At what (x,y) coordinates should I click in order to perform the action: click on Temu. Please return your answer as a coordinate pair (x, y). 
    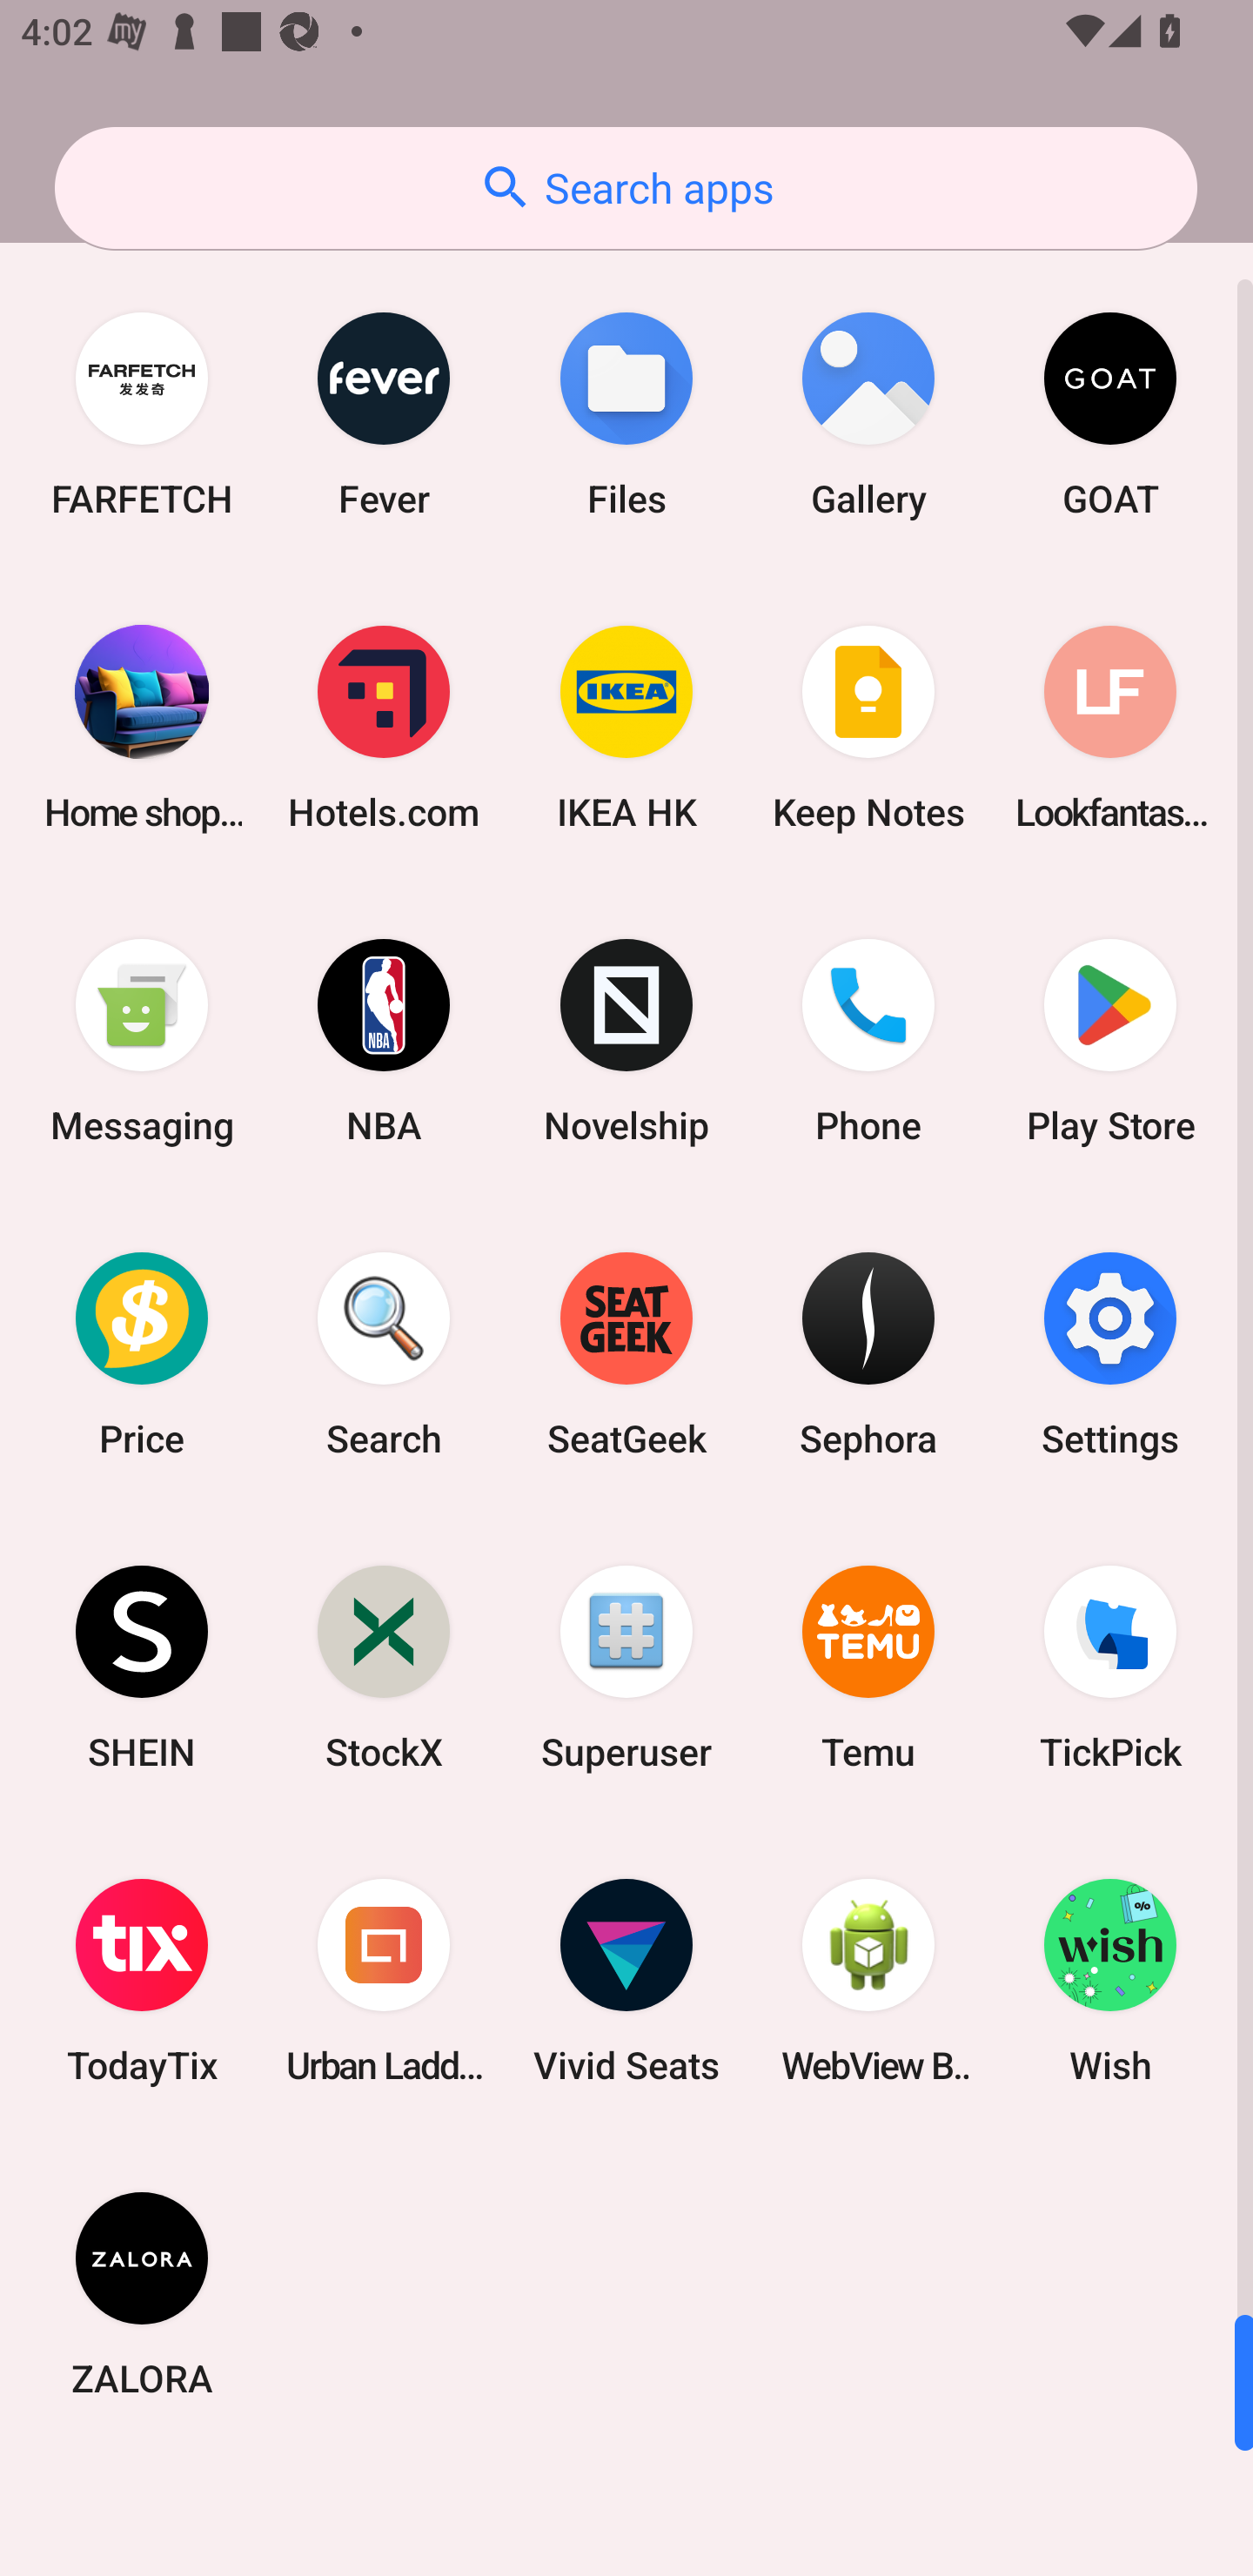
    Looking at the image, I should click on (868, 1666).